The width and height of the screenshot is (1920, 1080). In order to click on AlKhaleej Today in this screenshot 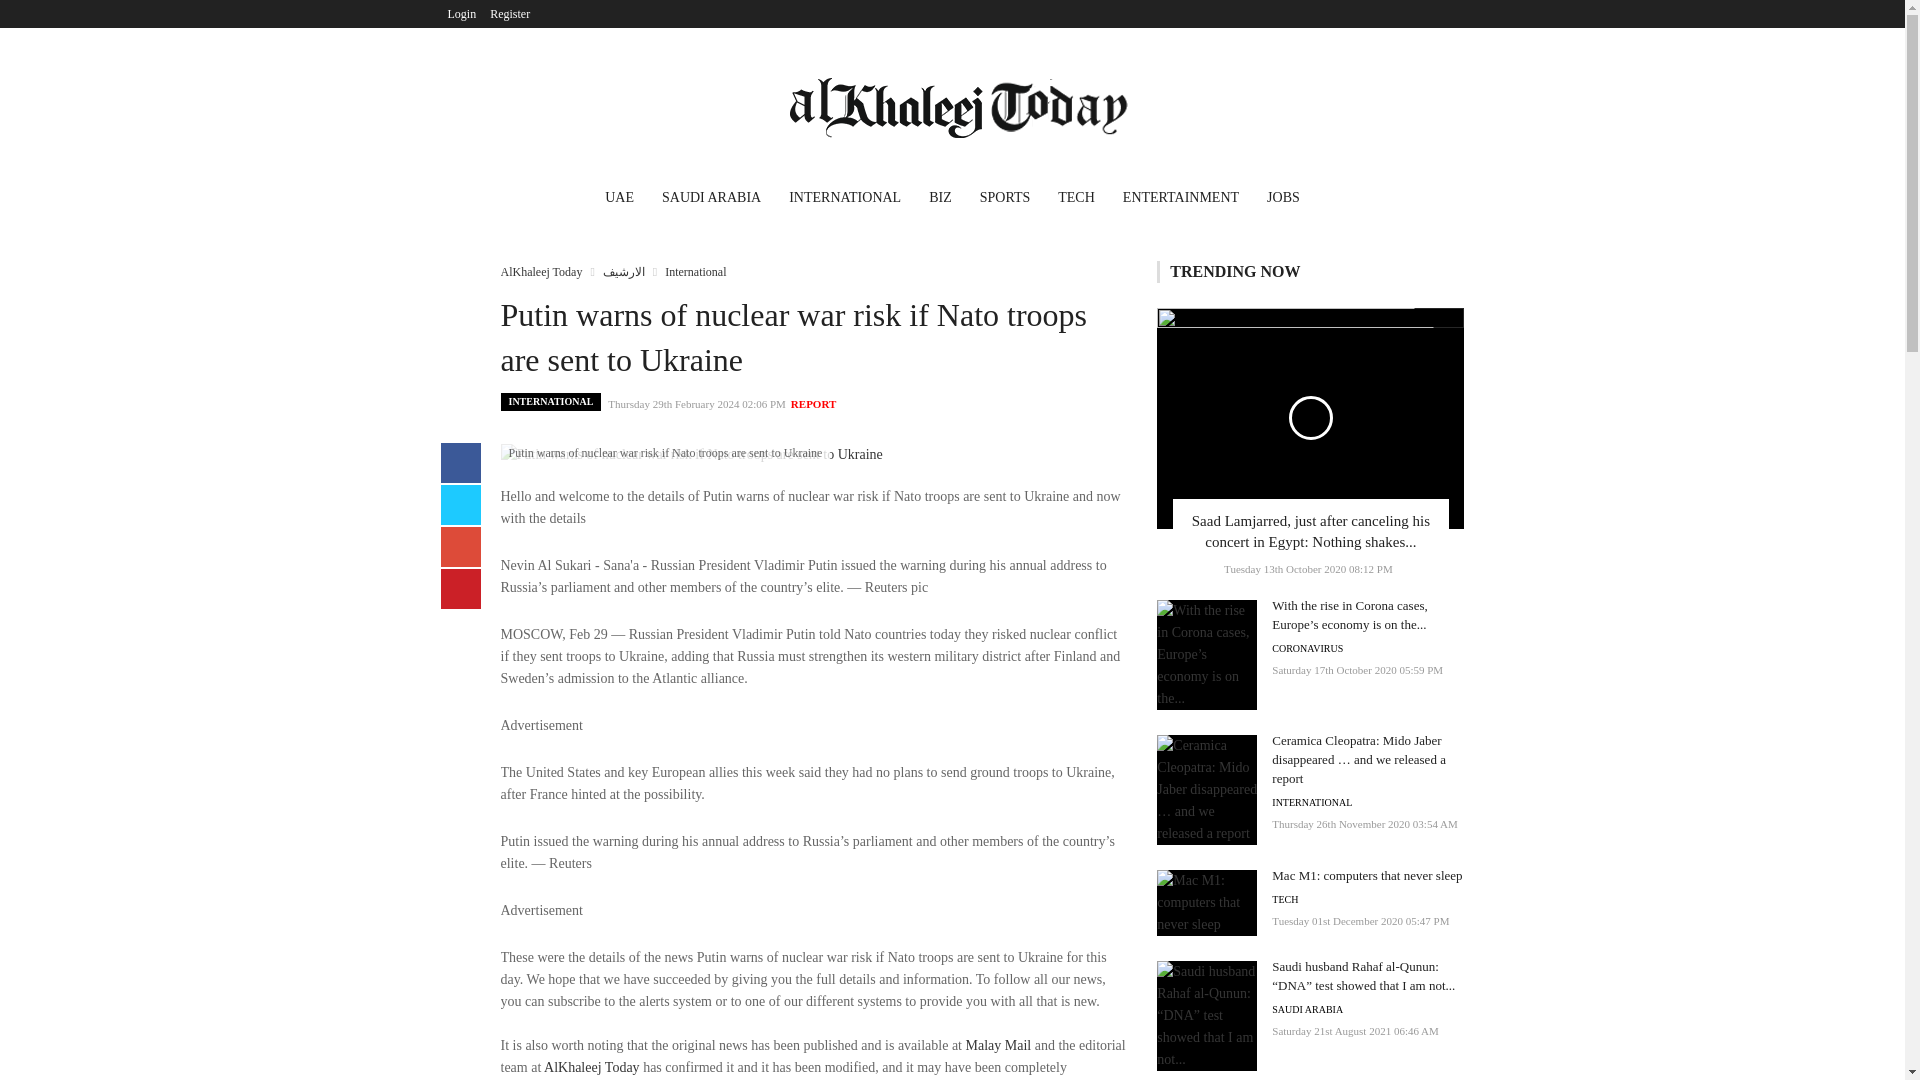, I will do `click(540, 271)`.